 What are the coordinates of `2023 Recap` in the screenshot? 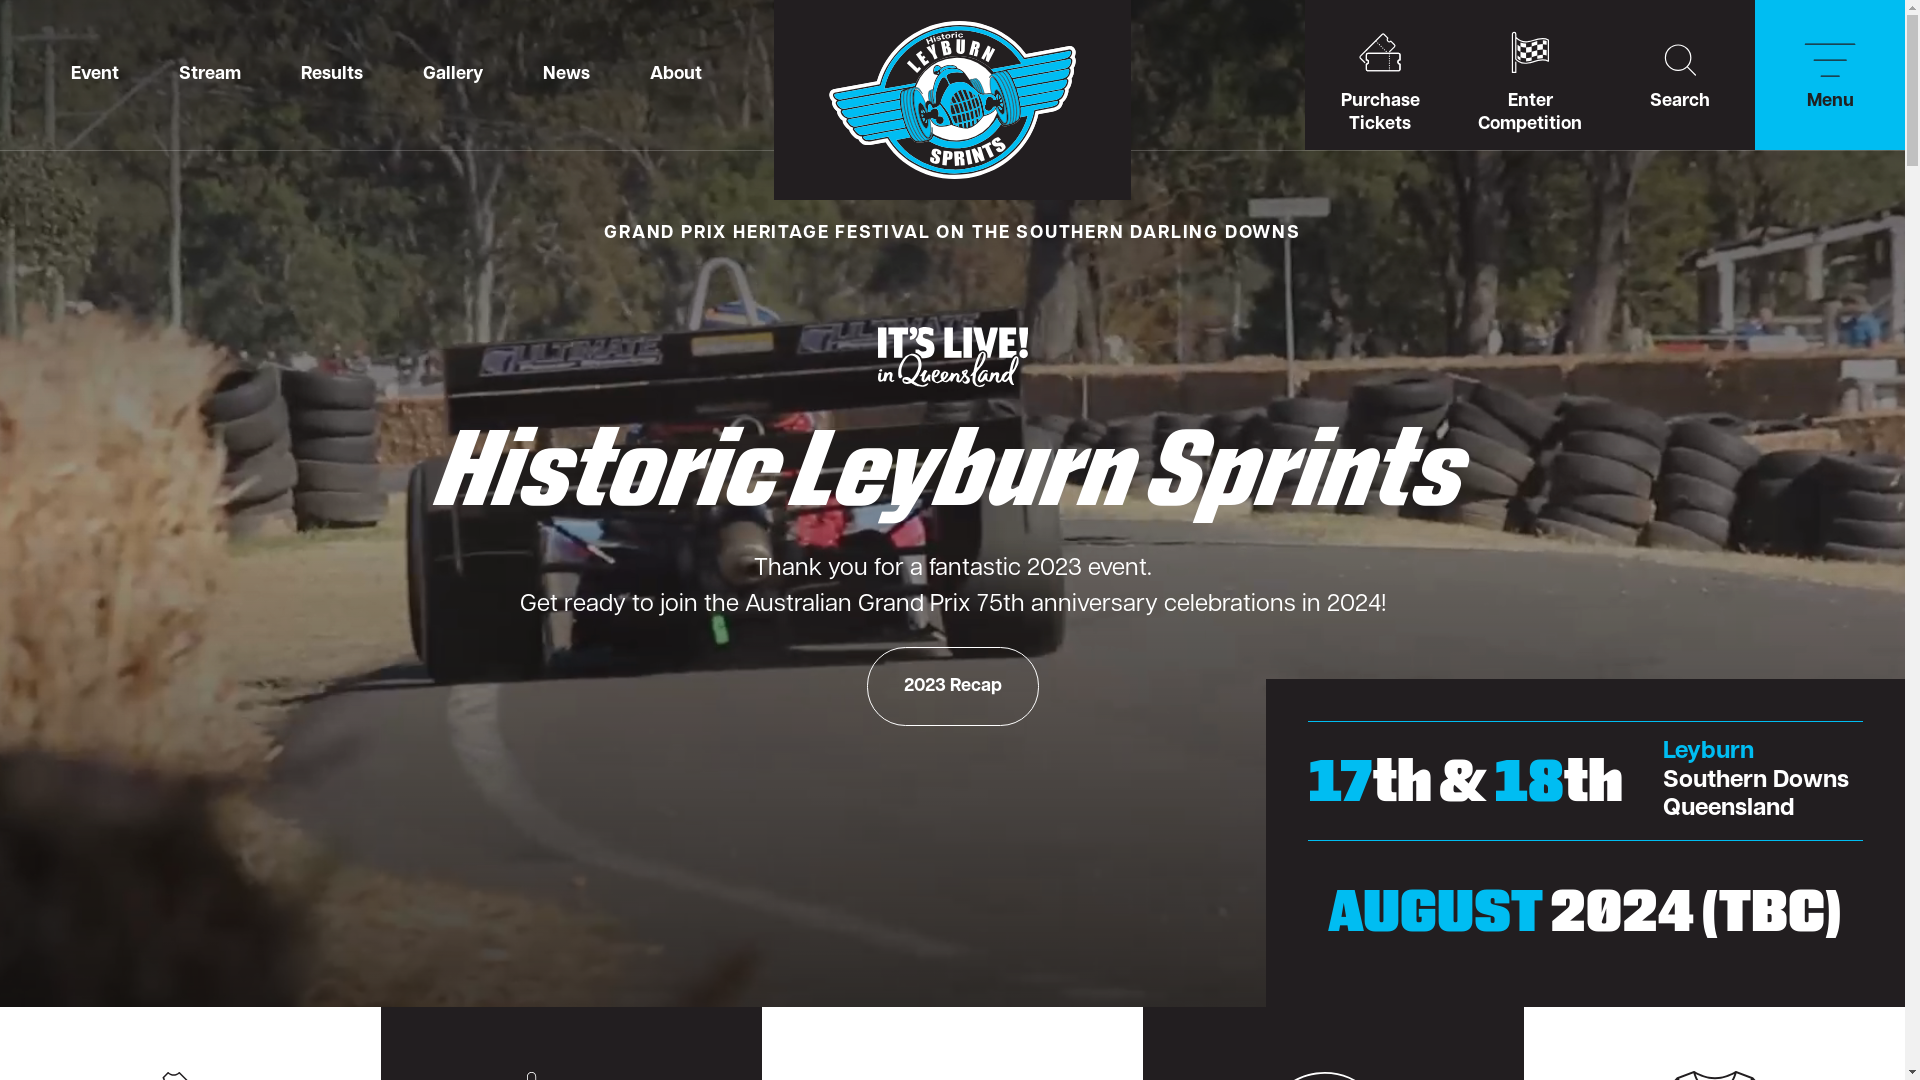 It's located at (952, 686).